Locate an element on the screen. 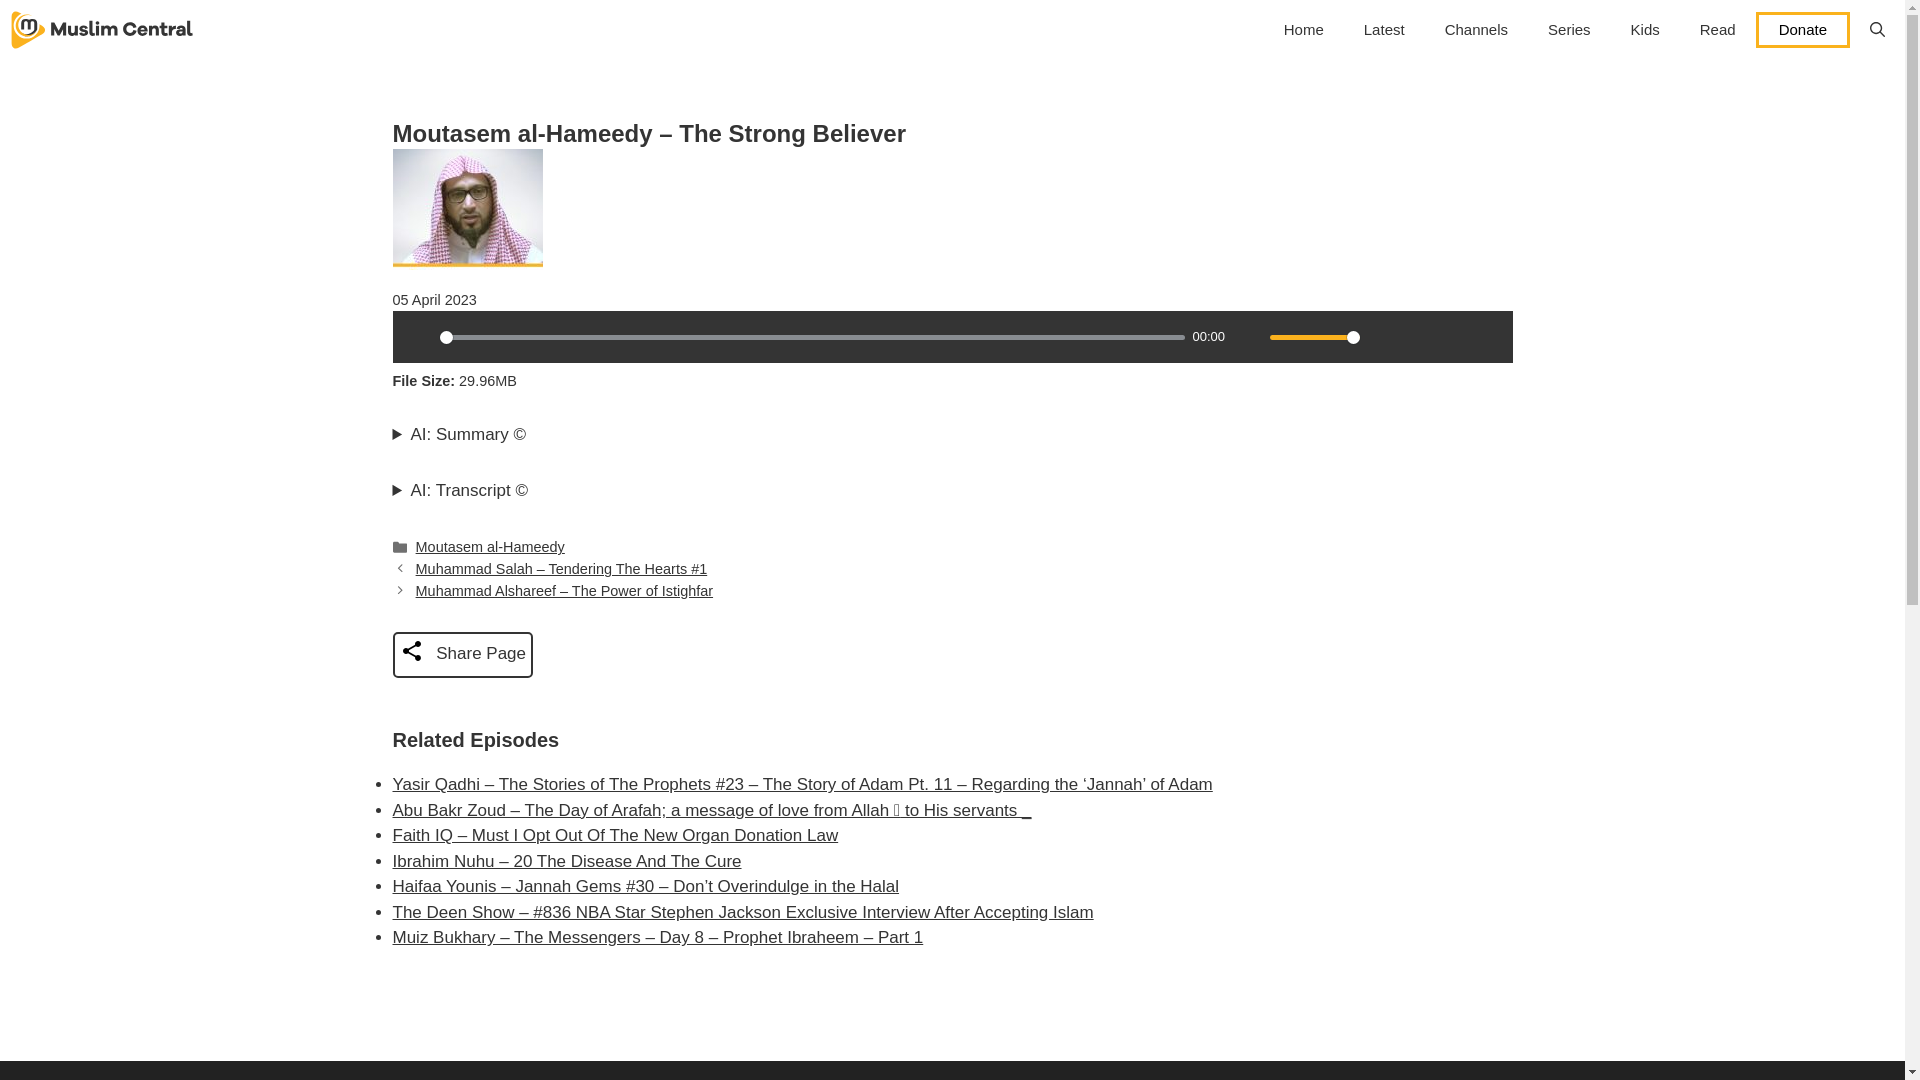 This screenshot has height=1080, width=1920. 0 is located at coordinates (812, 337).